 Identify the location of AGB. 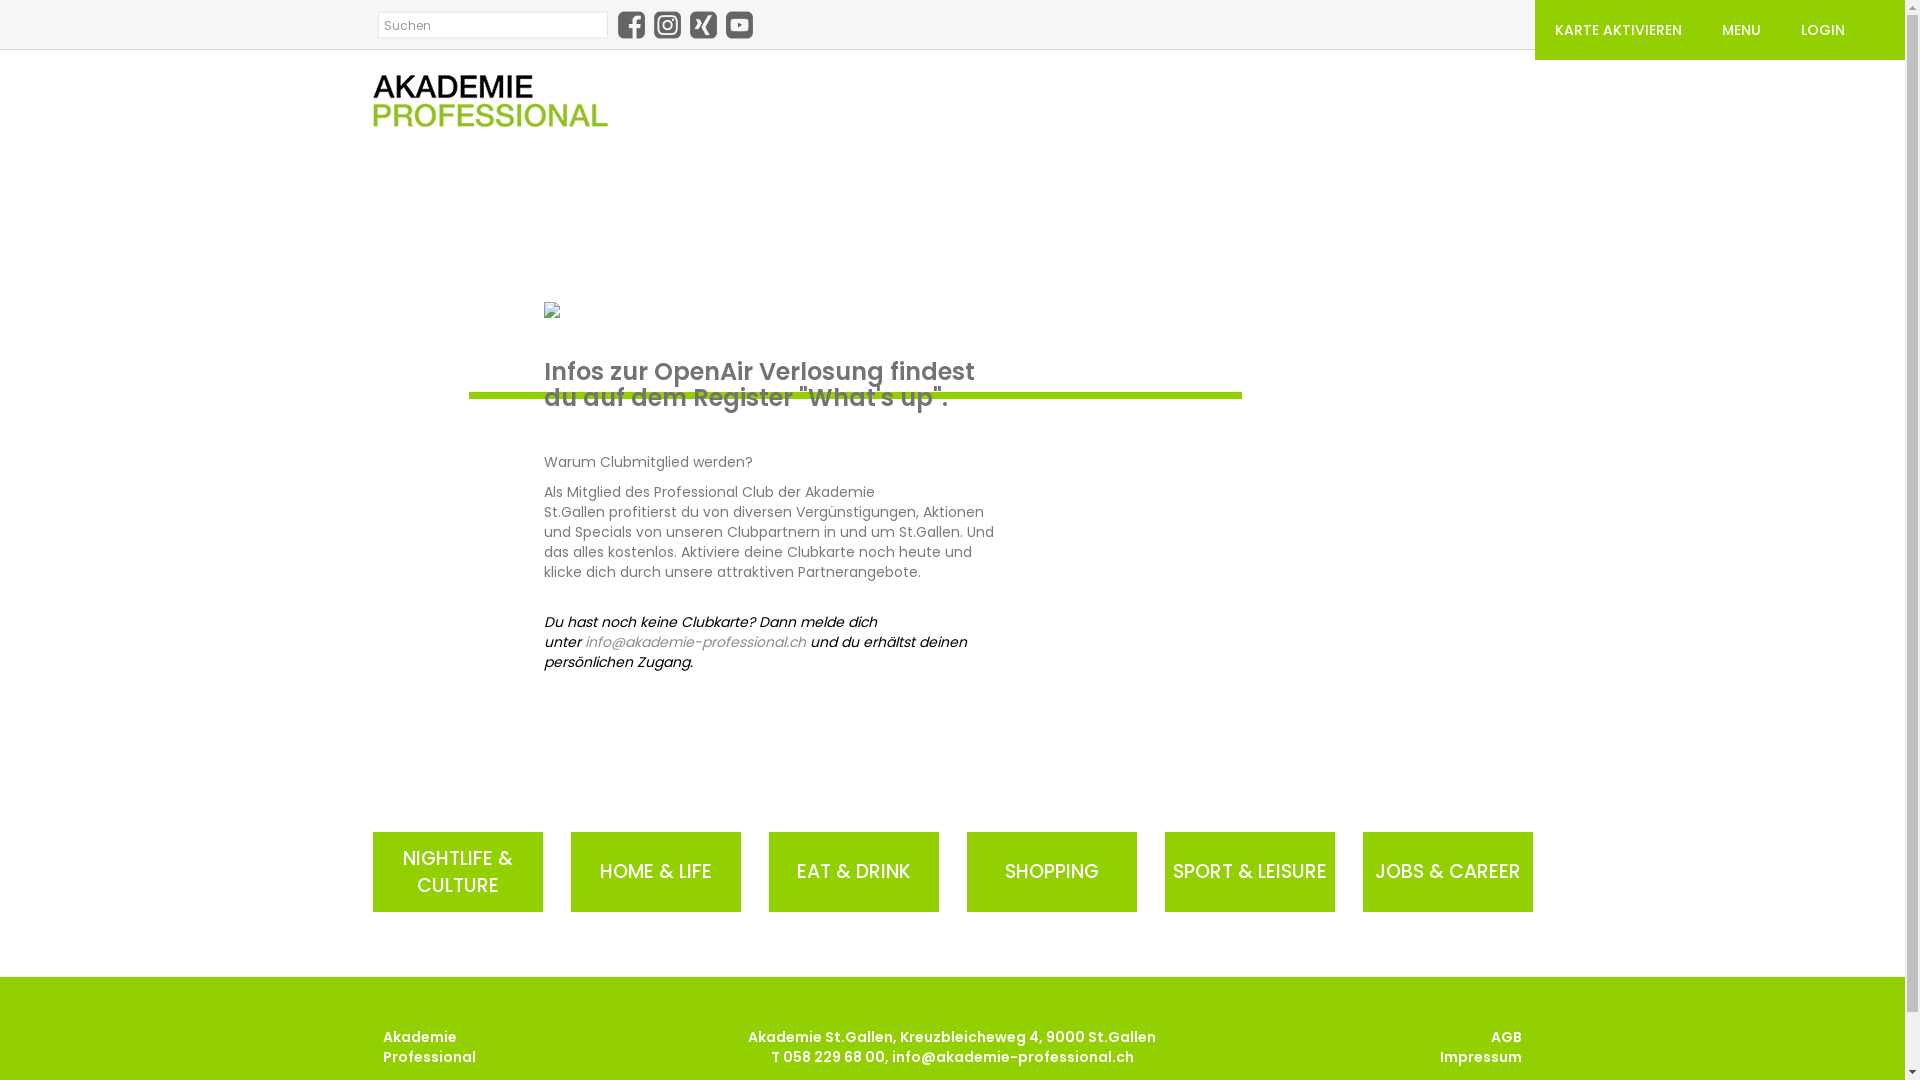
(1506, 1037).